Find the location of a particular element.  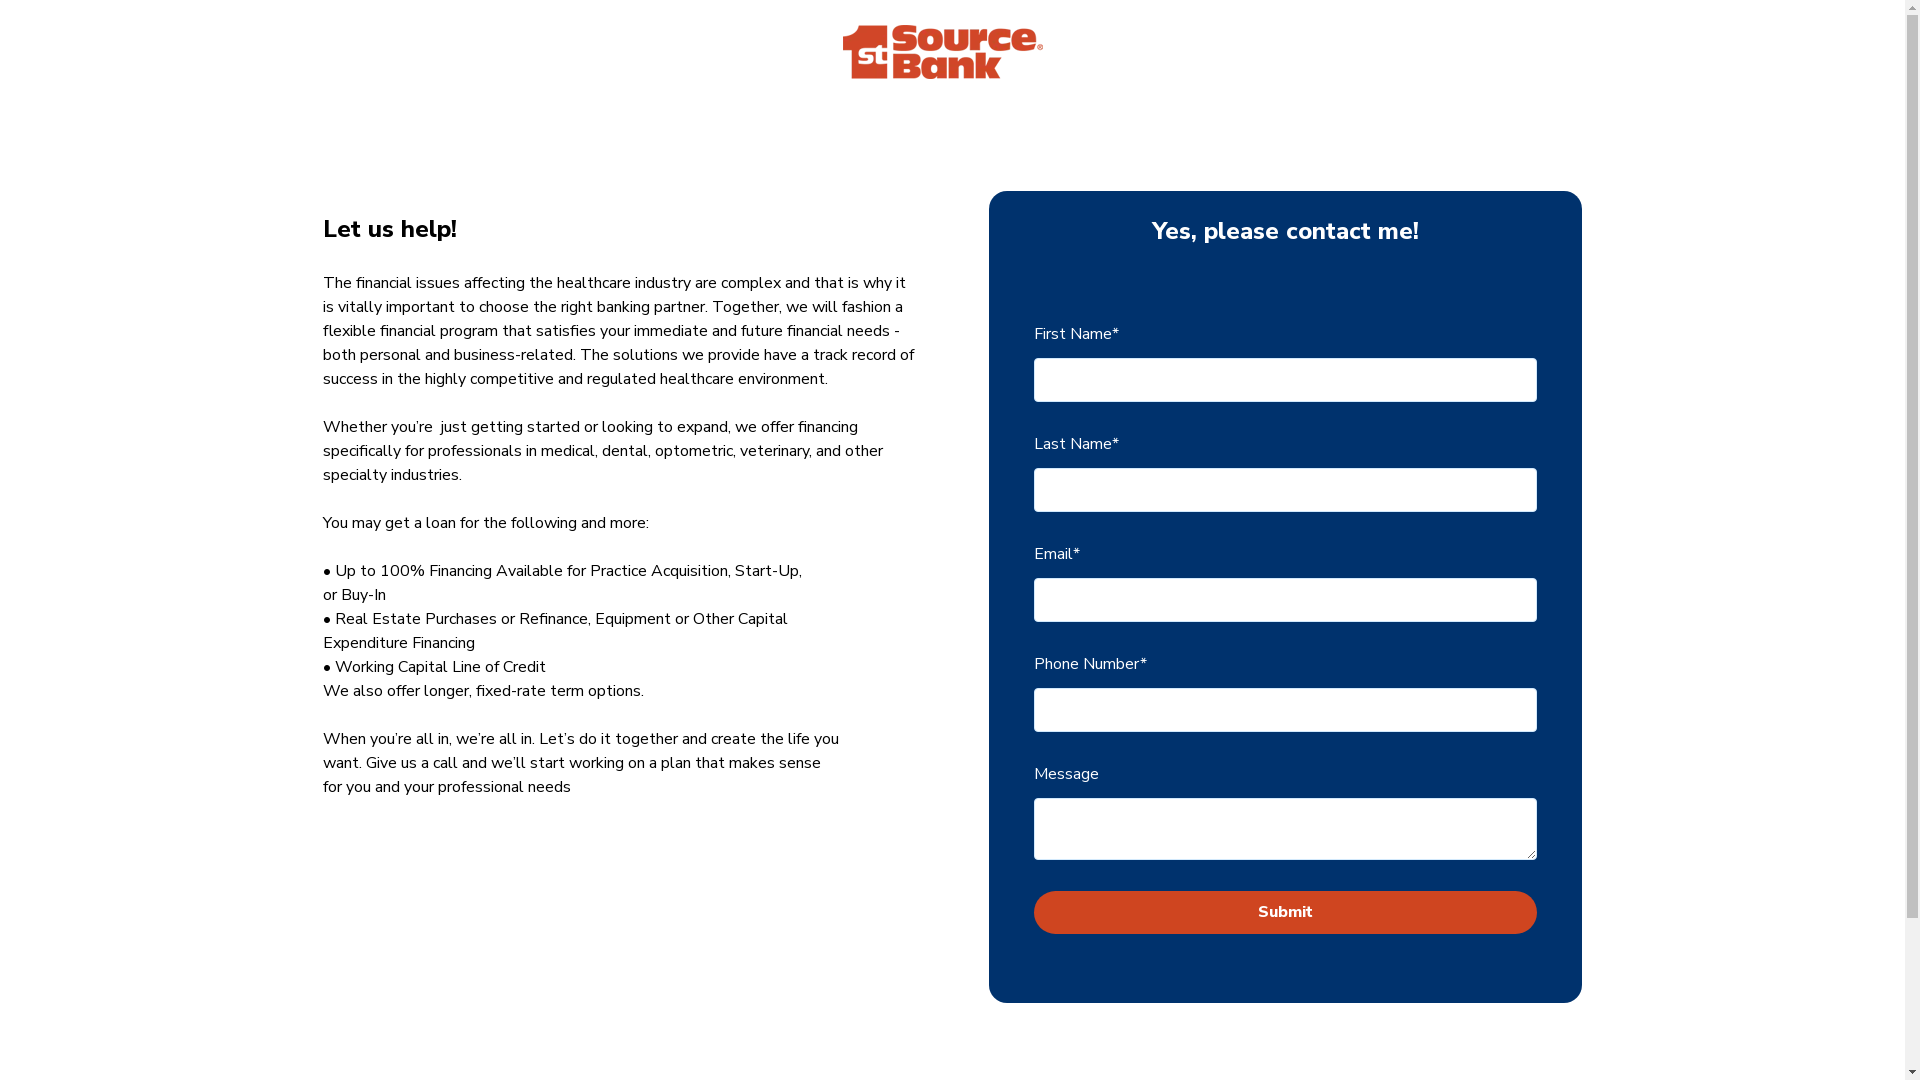

Submit is located at coordinates (1286, 912).